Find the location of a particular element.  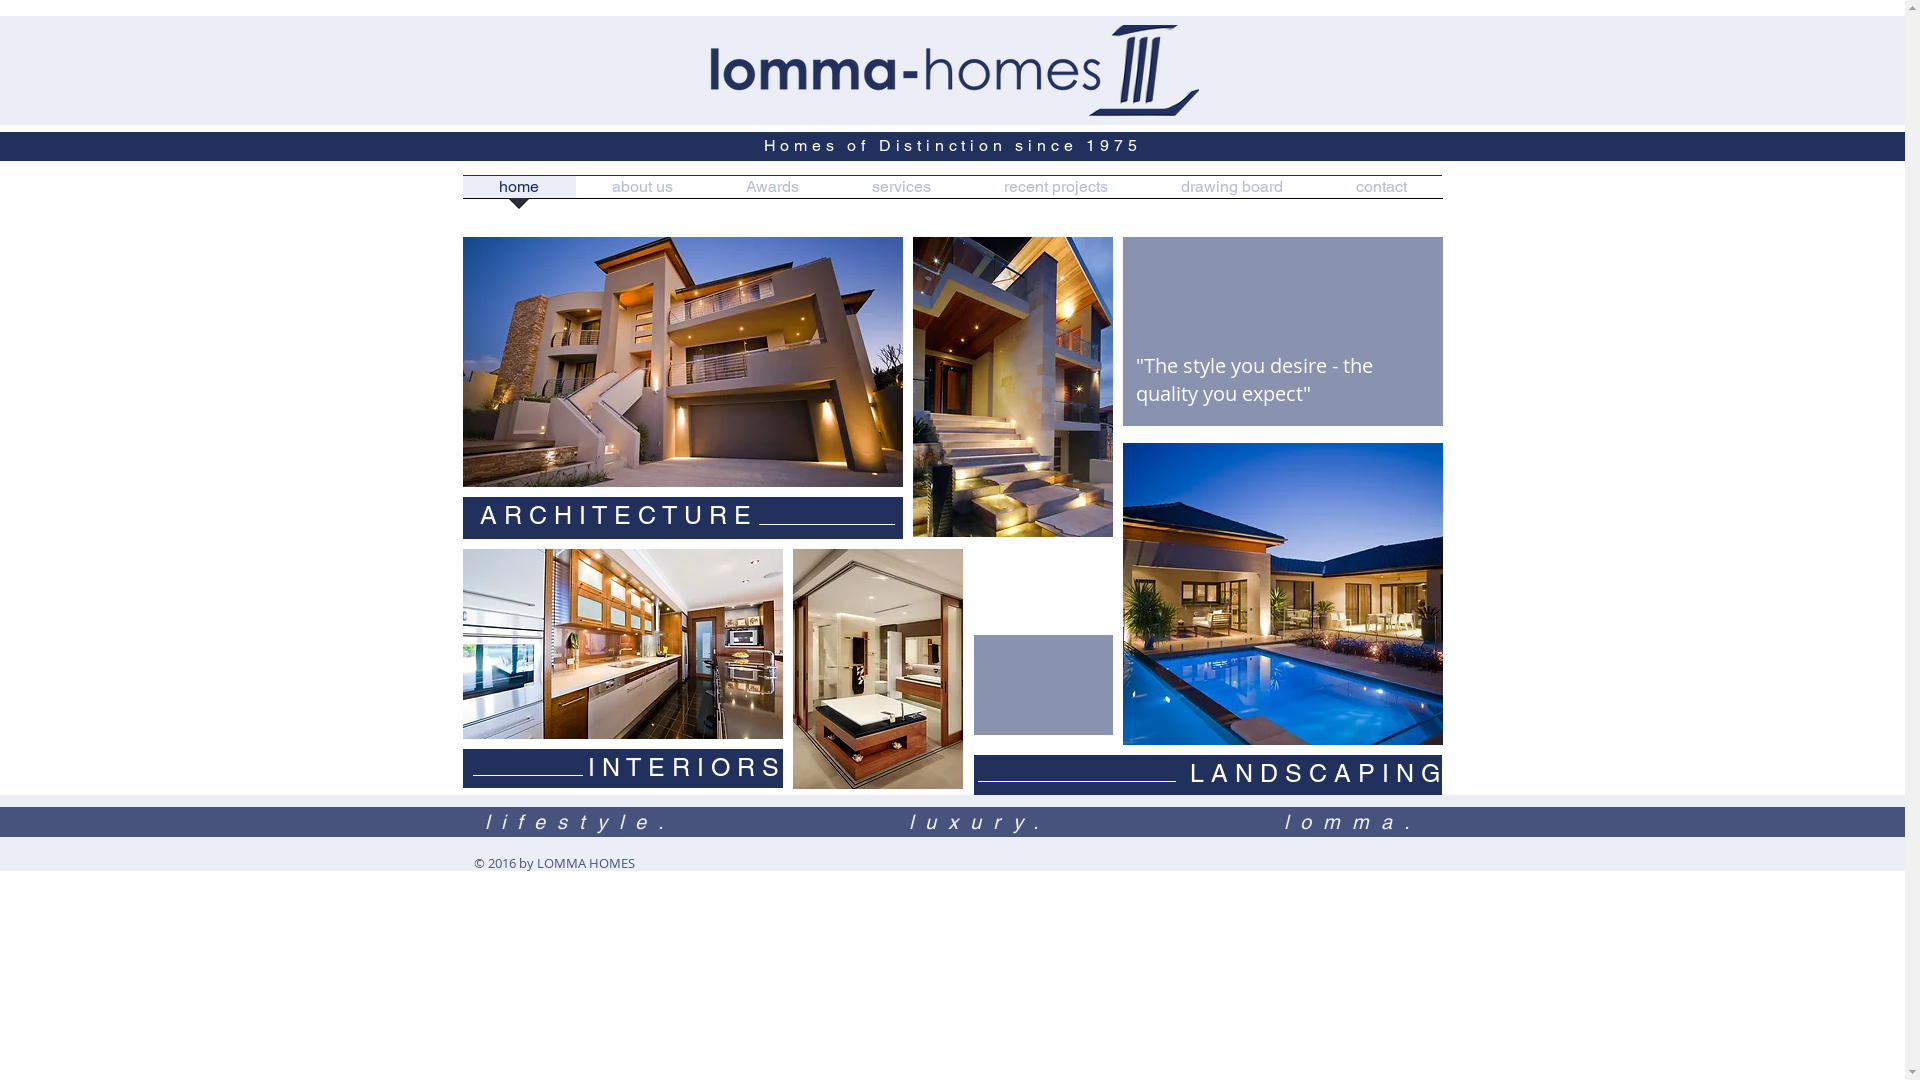

contact is located at coordinates (1382, 194).